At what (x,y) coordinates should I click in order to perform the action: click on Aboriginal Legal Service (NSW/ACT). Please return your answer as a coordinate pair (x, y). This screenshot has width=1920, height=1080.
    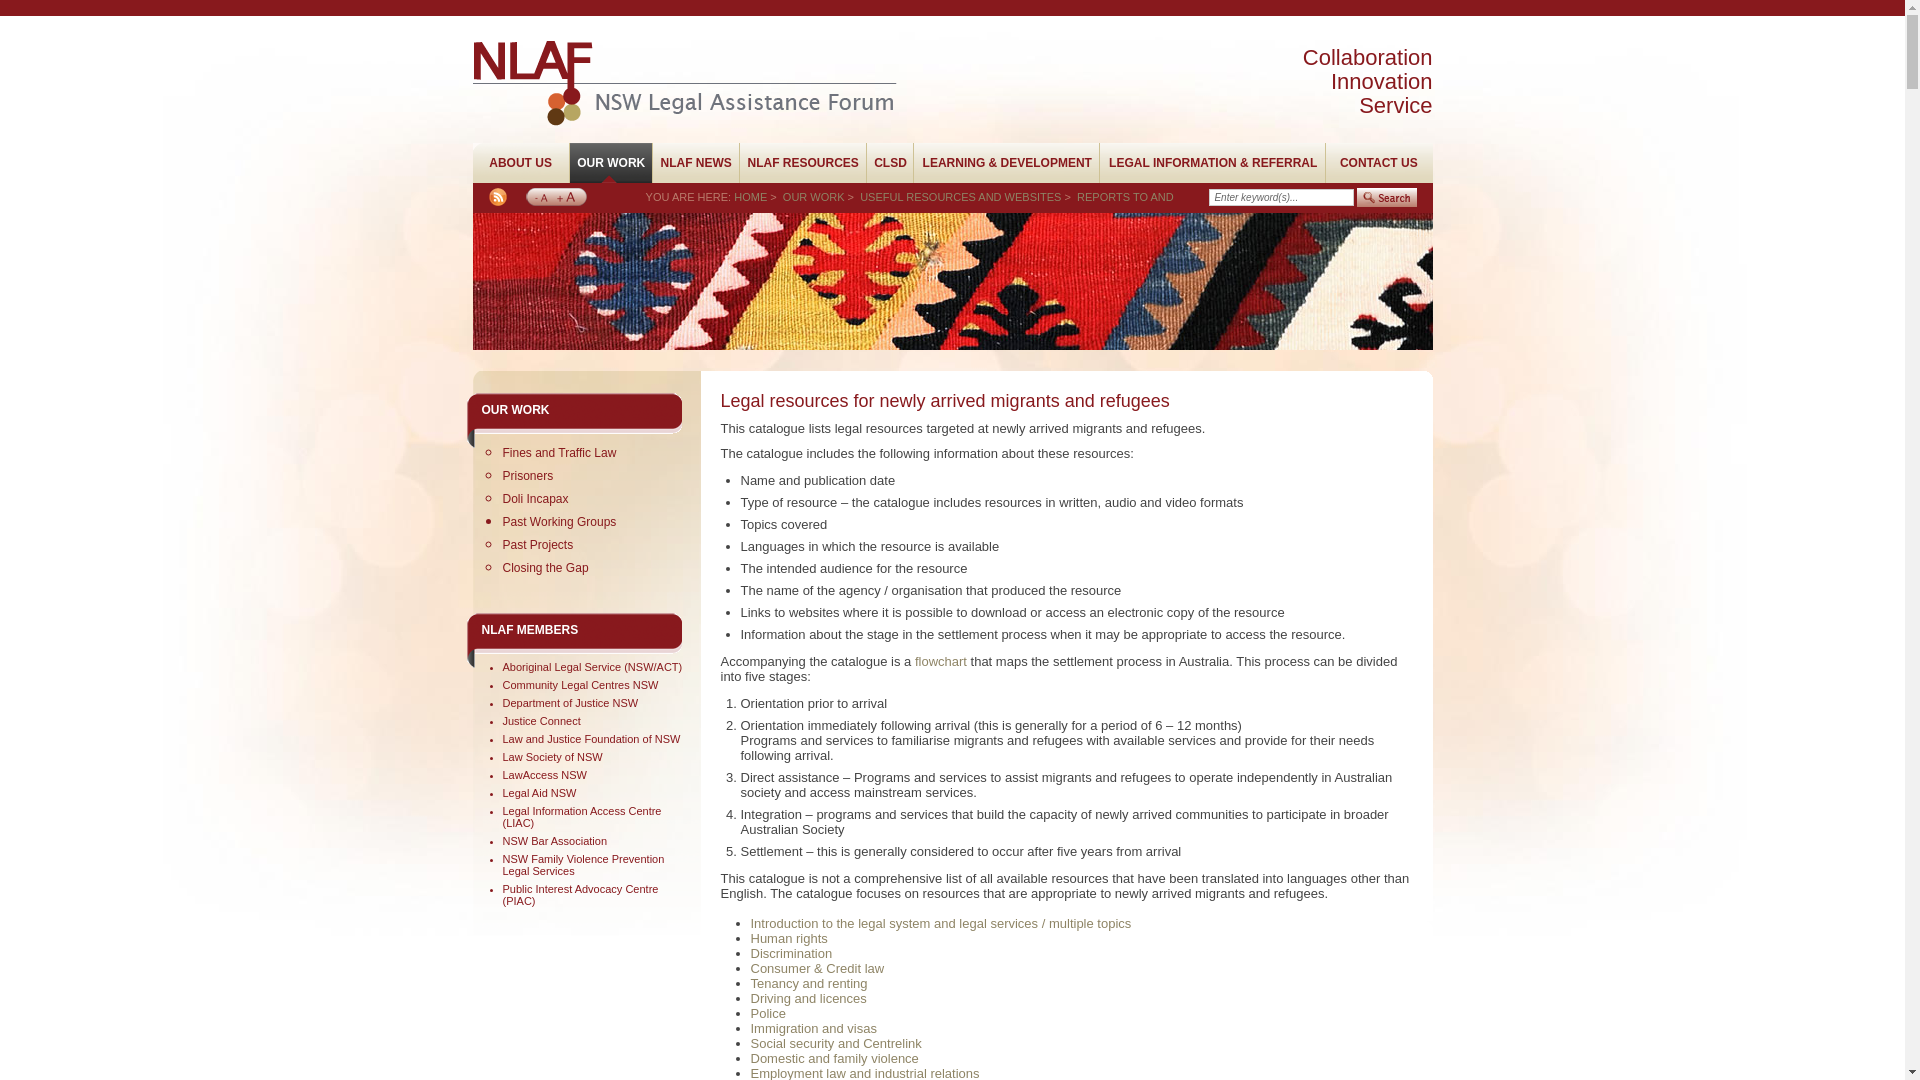
    Looking at the image, I should click on (592, 667).